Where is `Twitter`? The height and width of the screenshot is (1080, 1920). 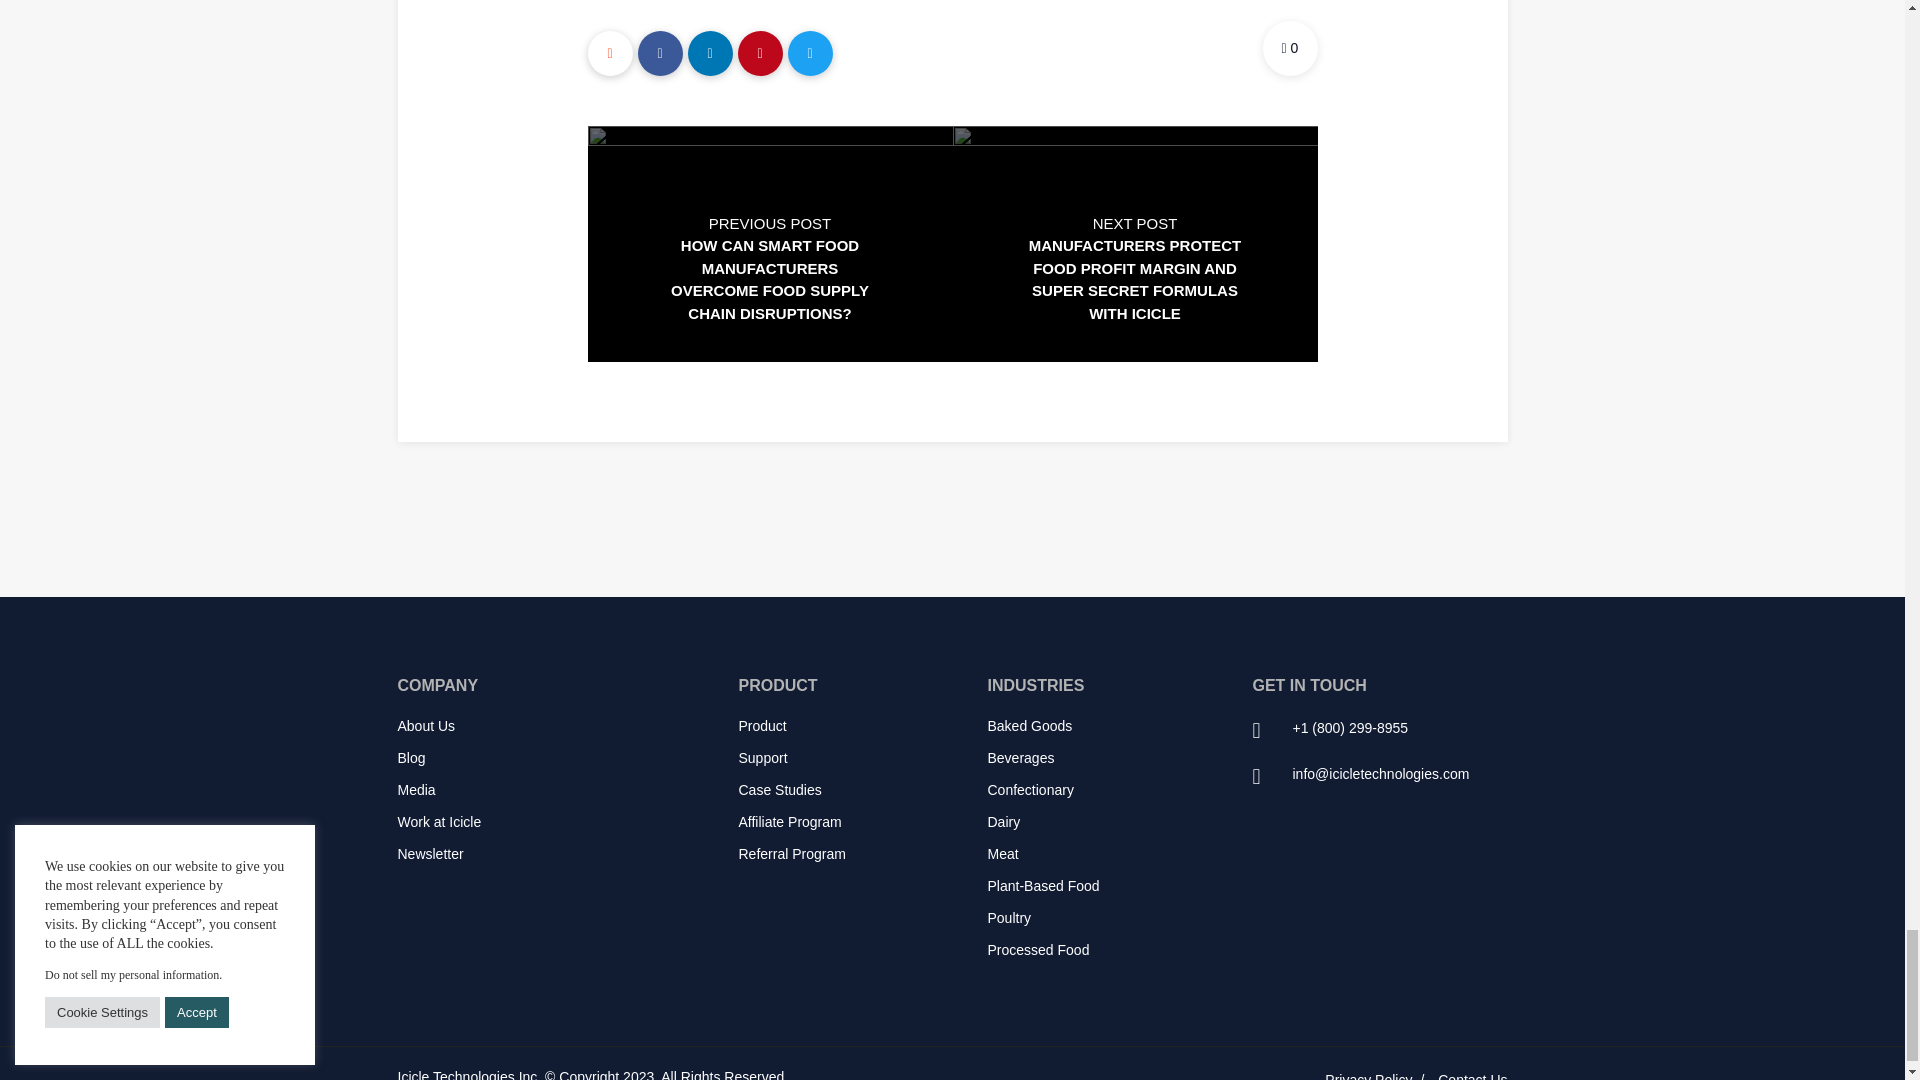
Twitter is located at coordinates (810, 53).